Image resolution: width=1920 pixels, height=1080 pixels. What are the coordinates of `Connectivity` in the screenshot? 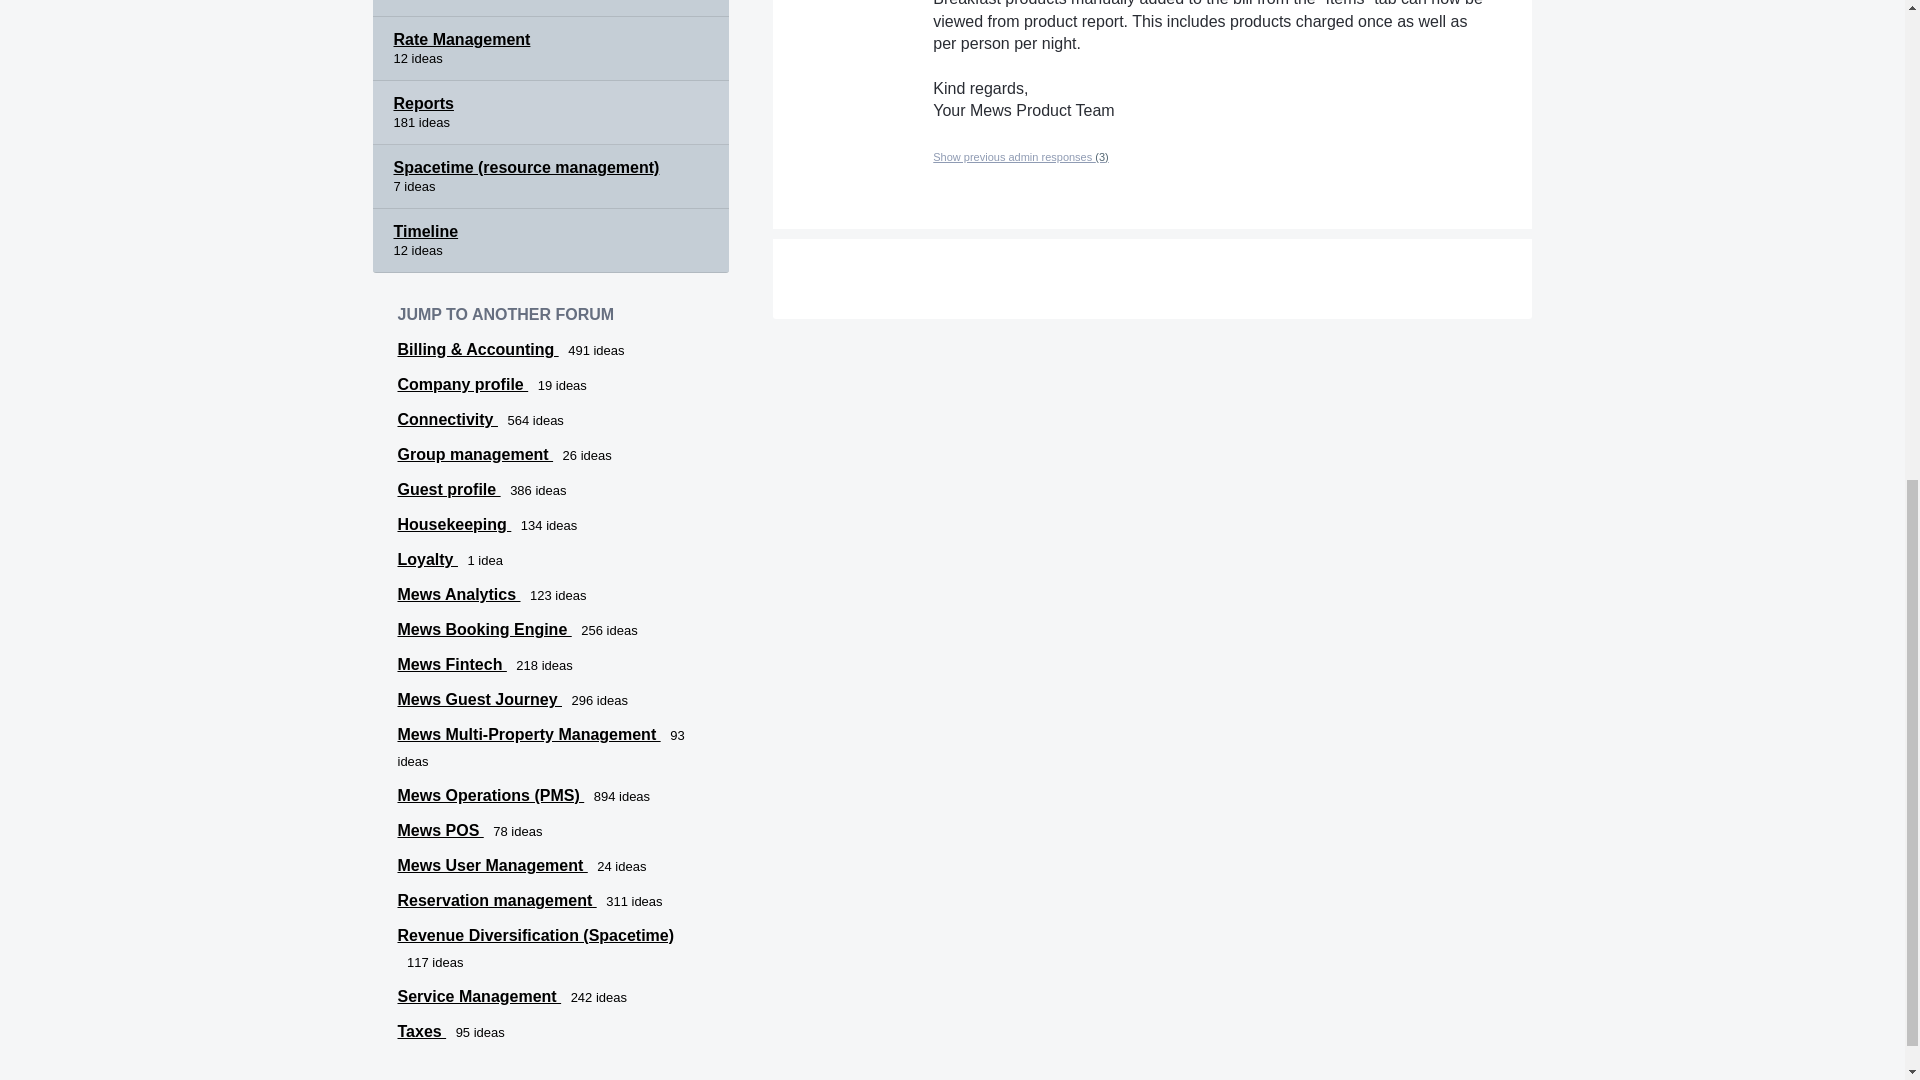 It's located at (447, 419).